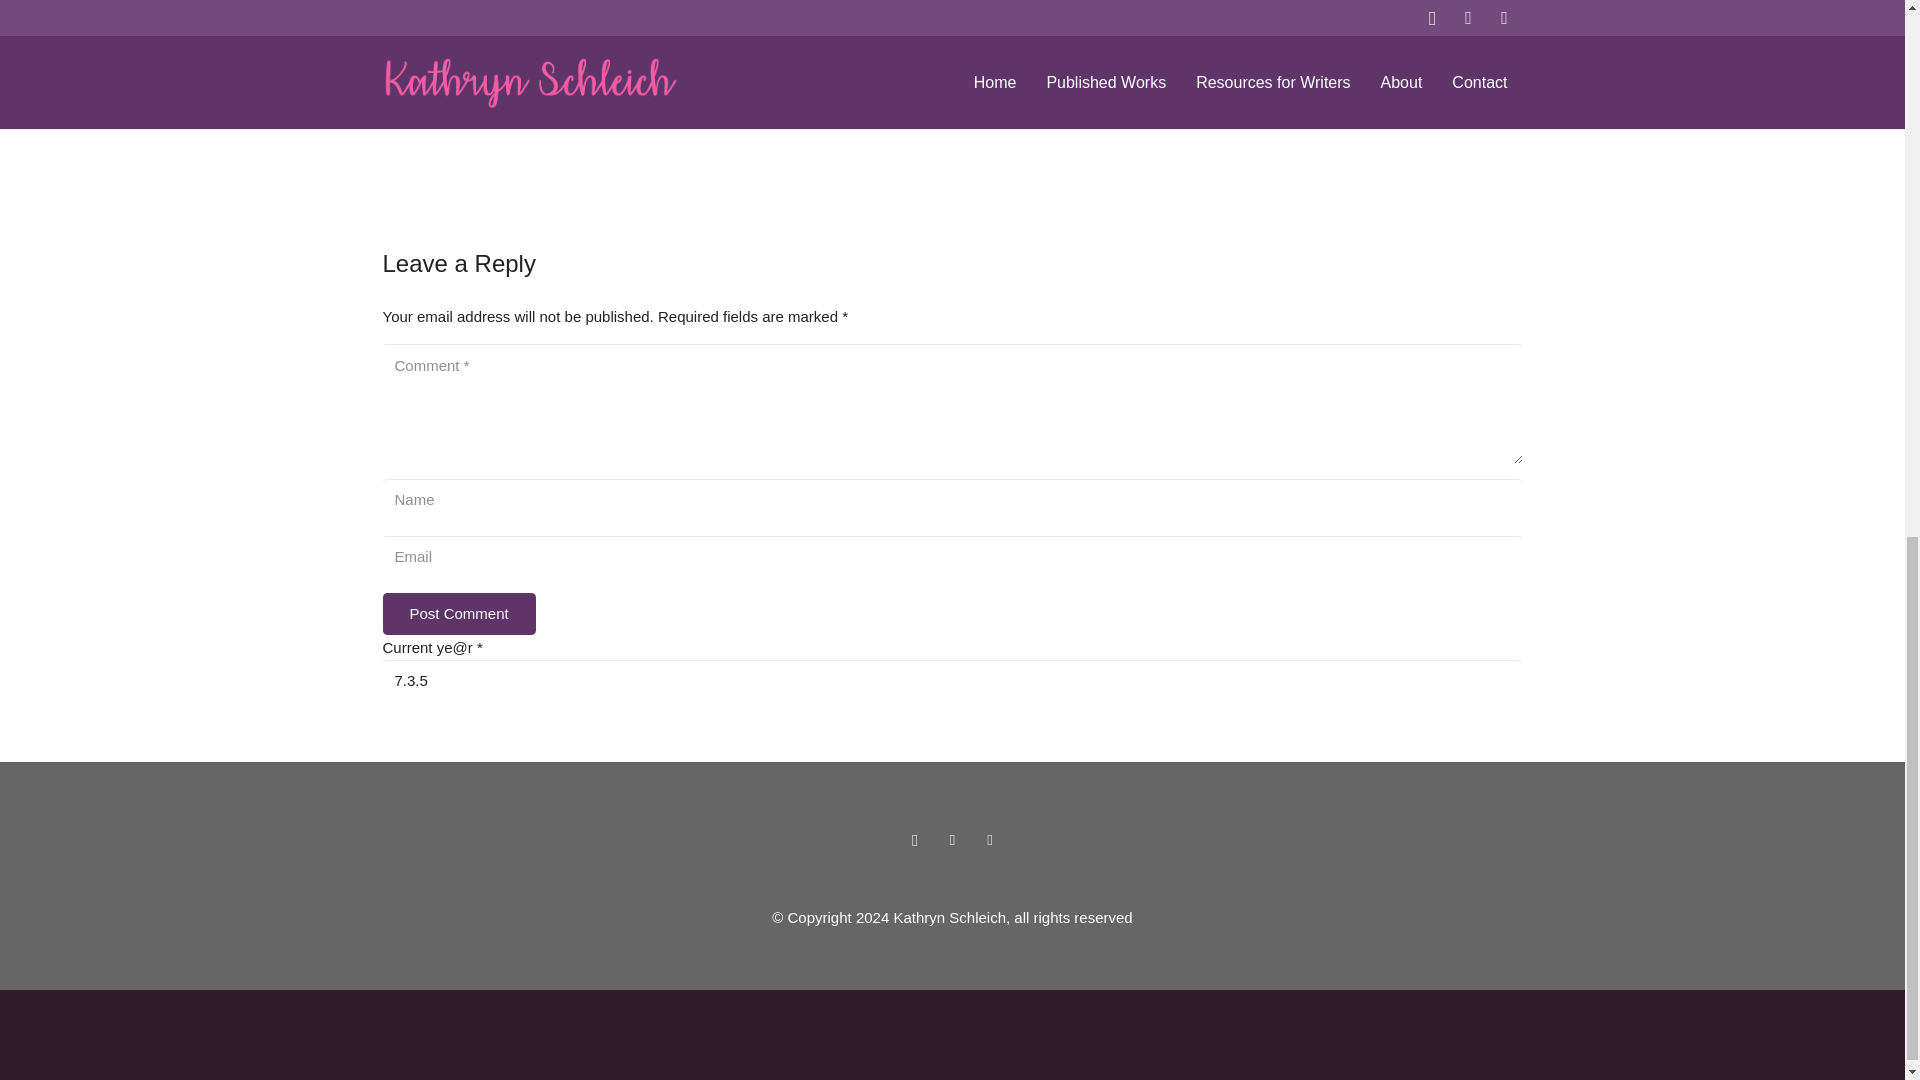 This screenshot has width=1920, height=1080. I want to click on 7.3.5, so click(952, 680).